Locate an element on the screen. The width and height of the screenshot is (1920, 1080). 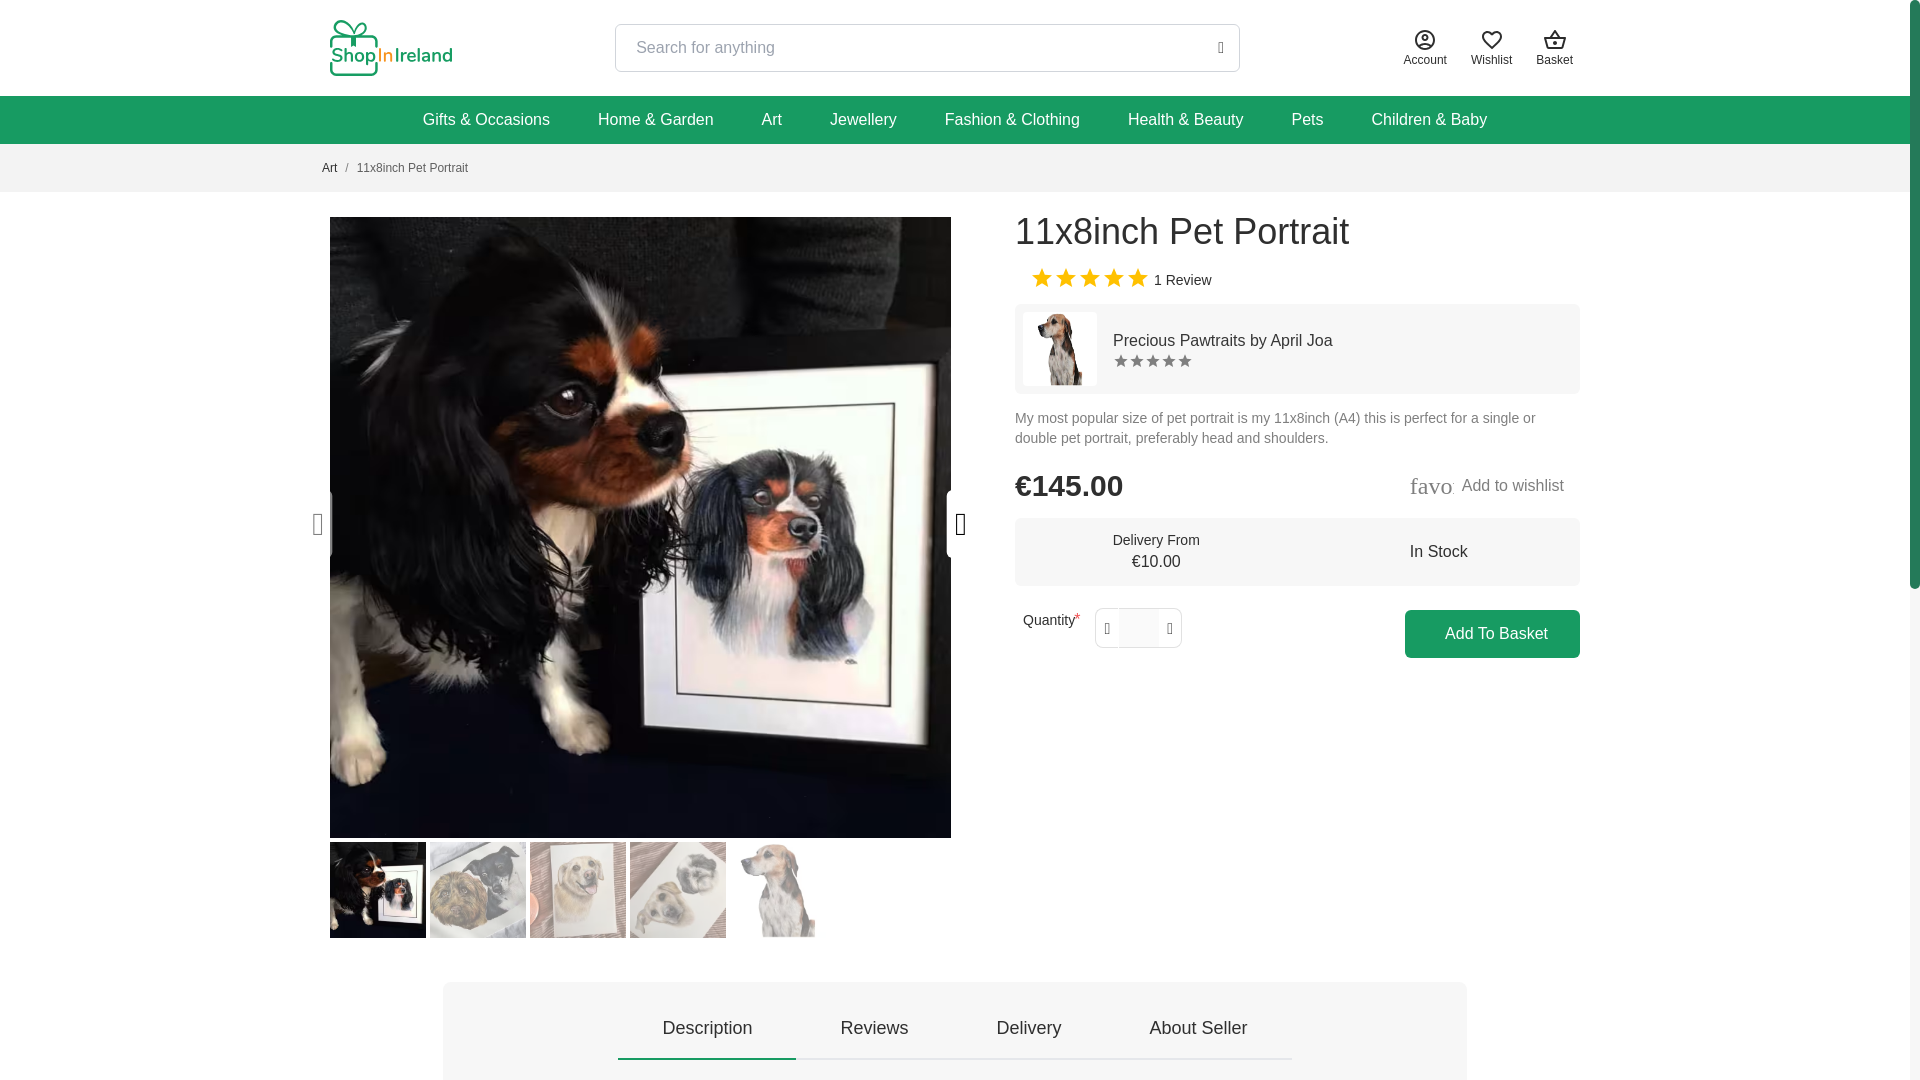
Add To Basket is located at coordinates (1492, 634).